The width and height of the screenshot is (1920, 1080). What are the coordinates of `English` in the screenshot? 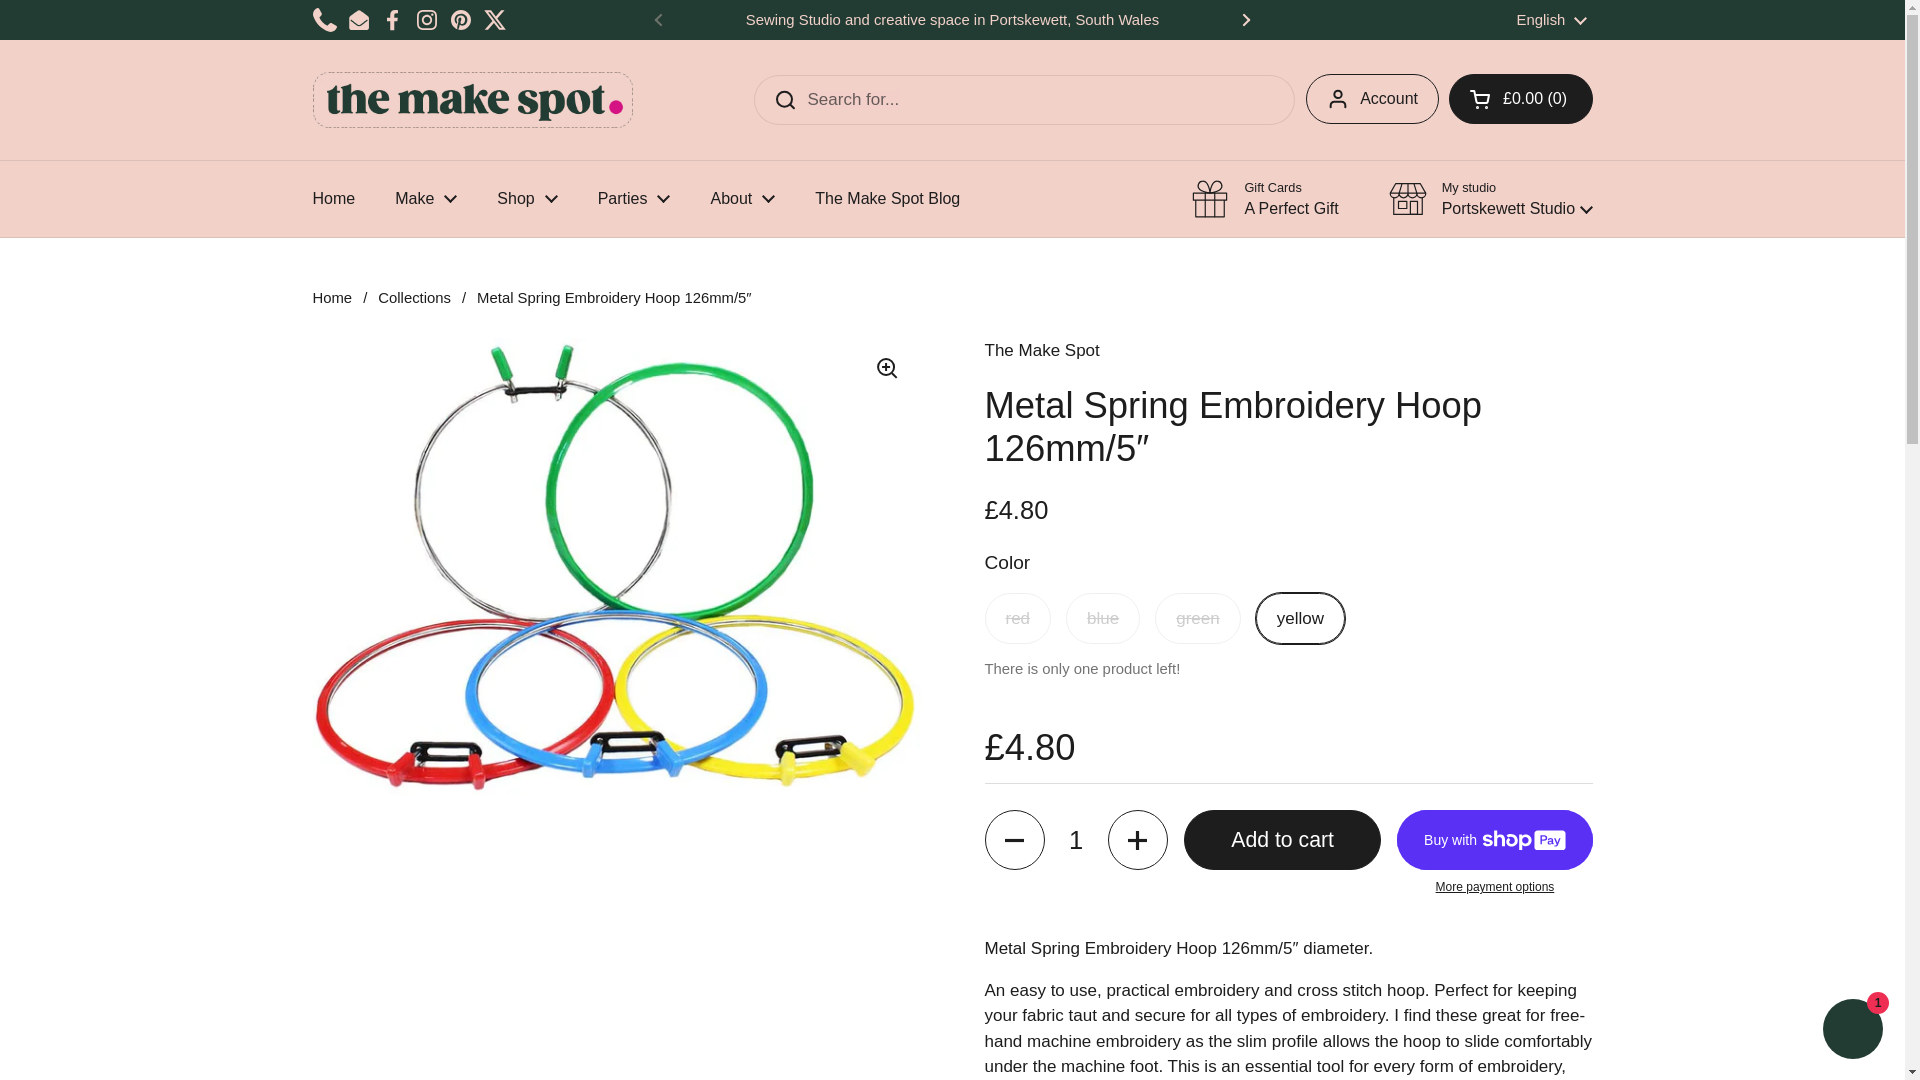 It's located at (1552, 20).